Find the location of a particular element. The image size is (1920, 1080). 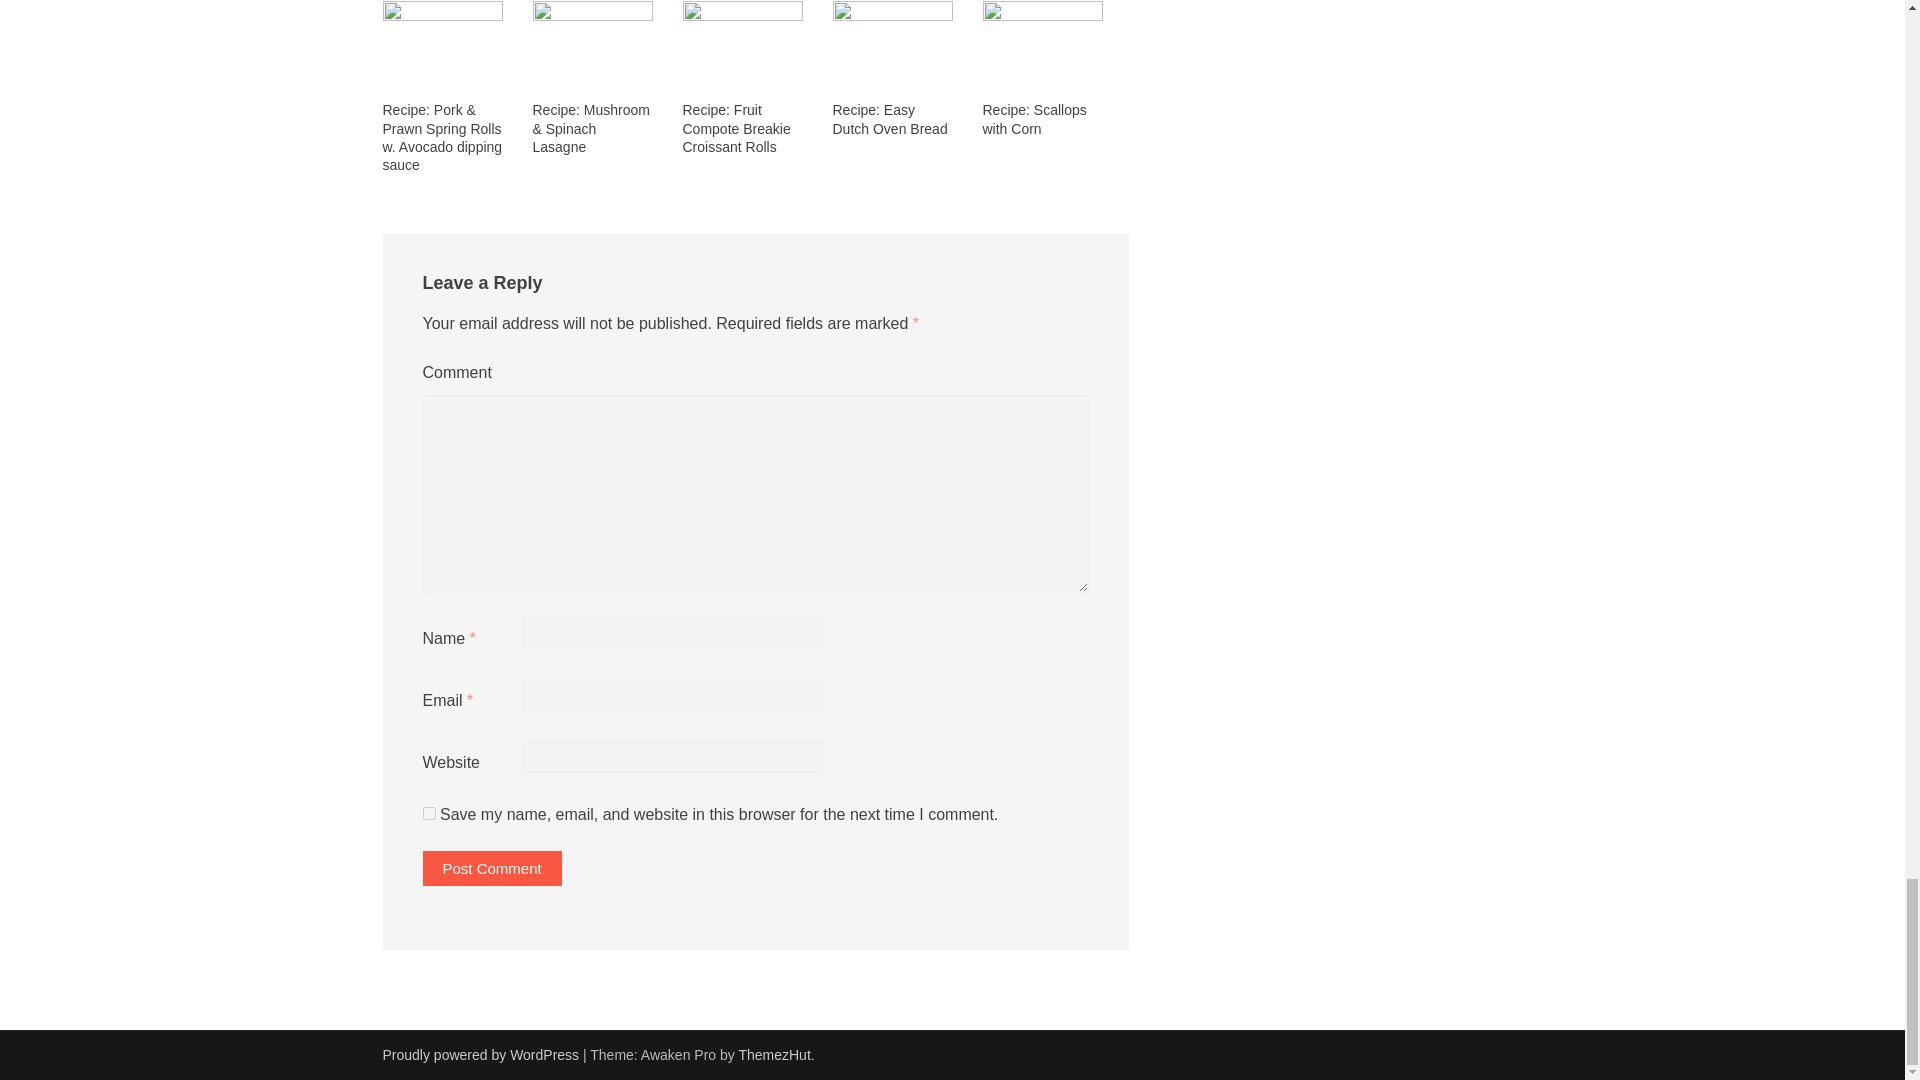

yes is located at coordinates (428, 812).